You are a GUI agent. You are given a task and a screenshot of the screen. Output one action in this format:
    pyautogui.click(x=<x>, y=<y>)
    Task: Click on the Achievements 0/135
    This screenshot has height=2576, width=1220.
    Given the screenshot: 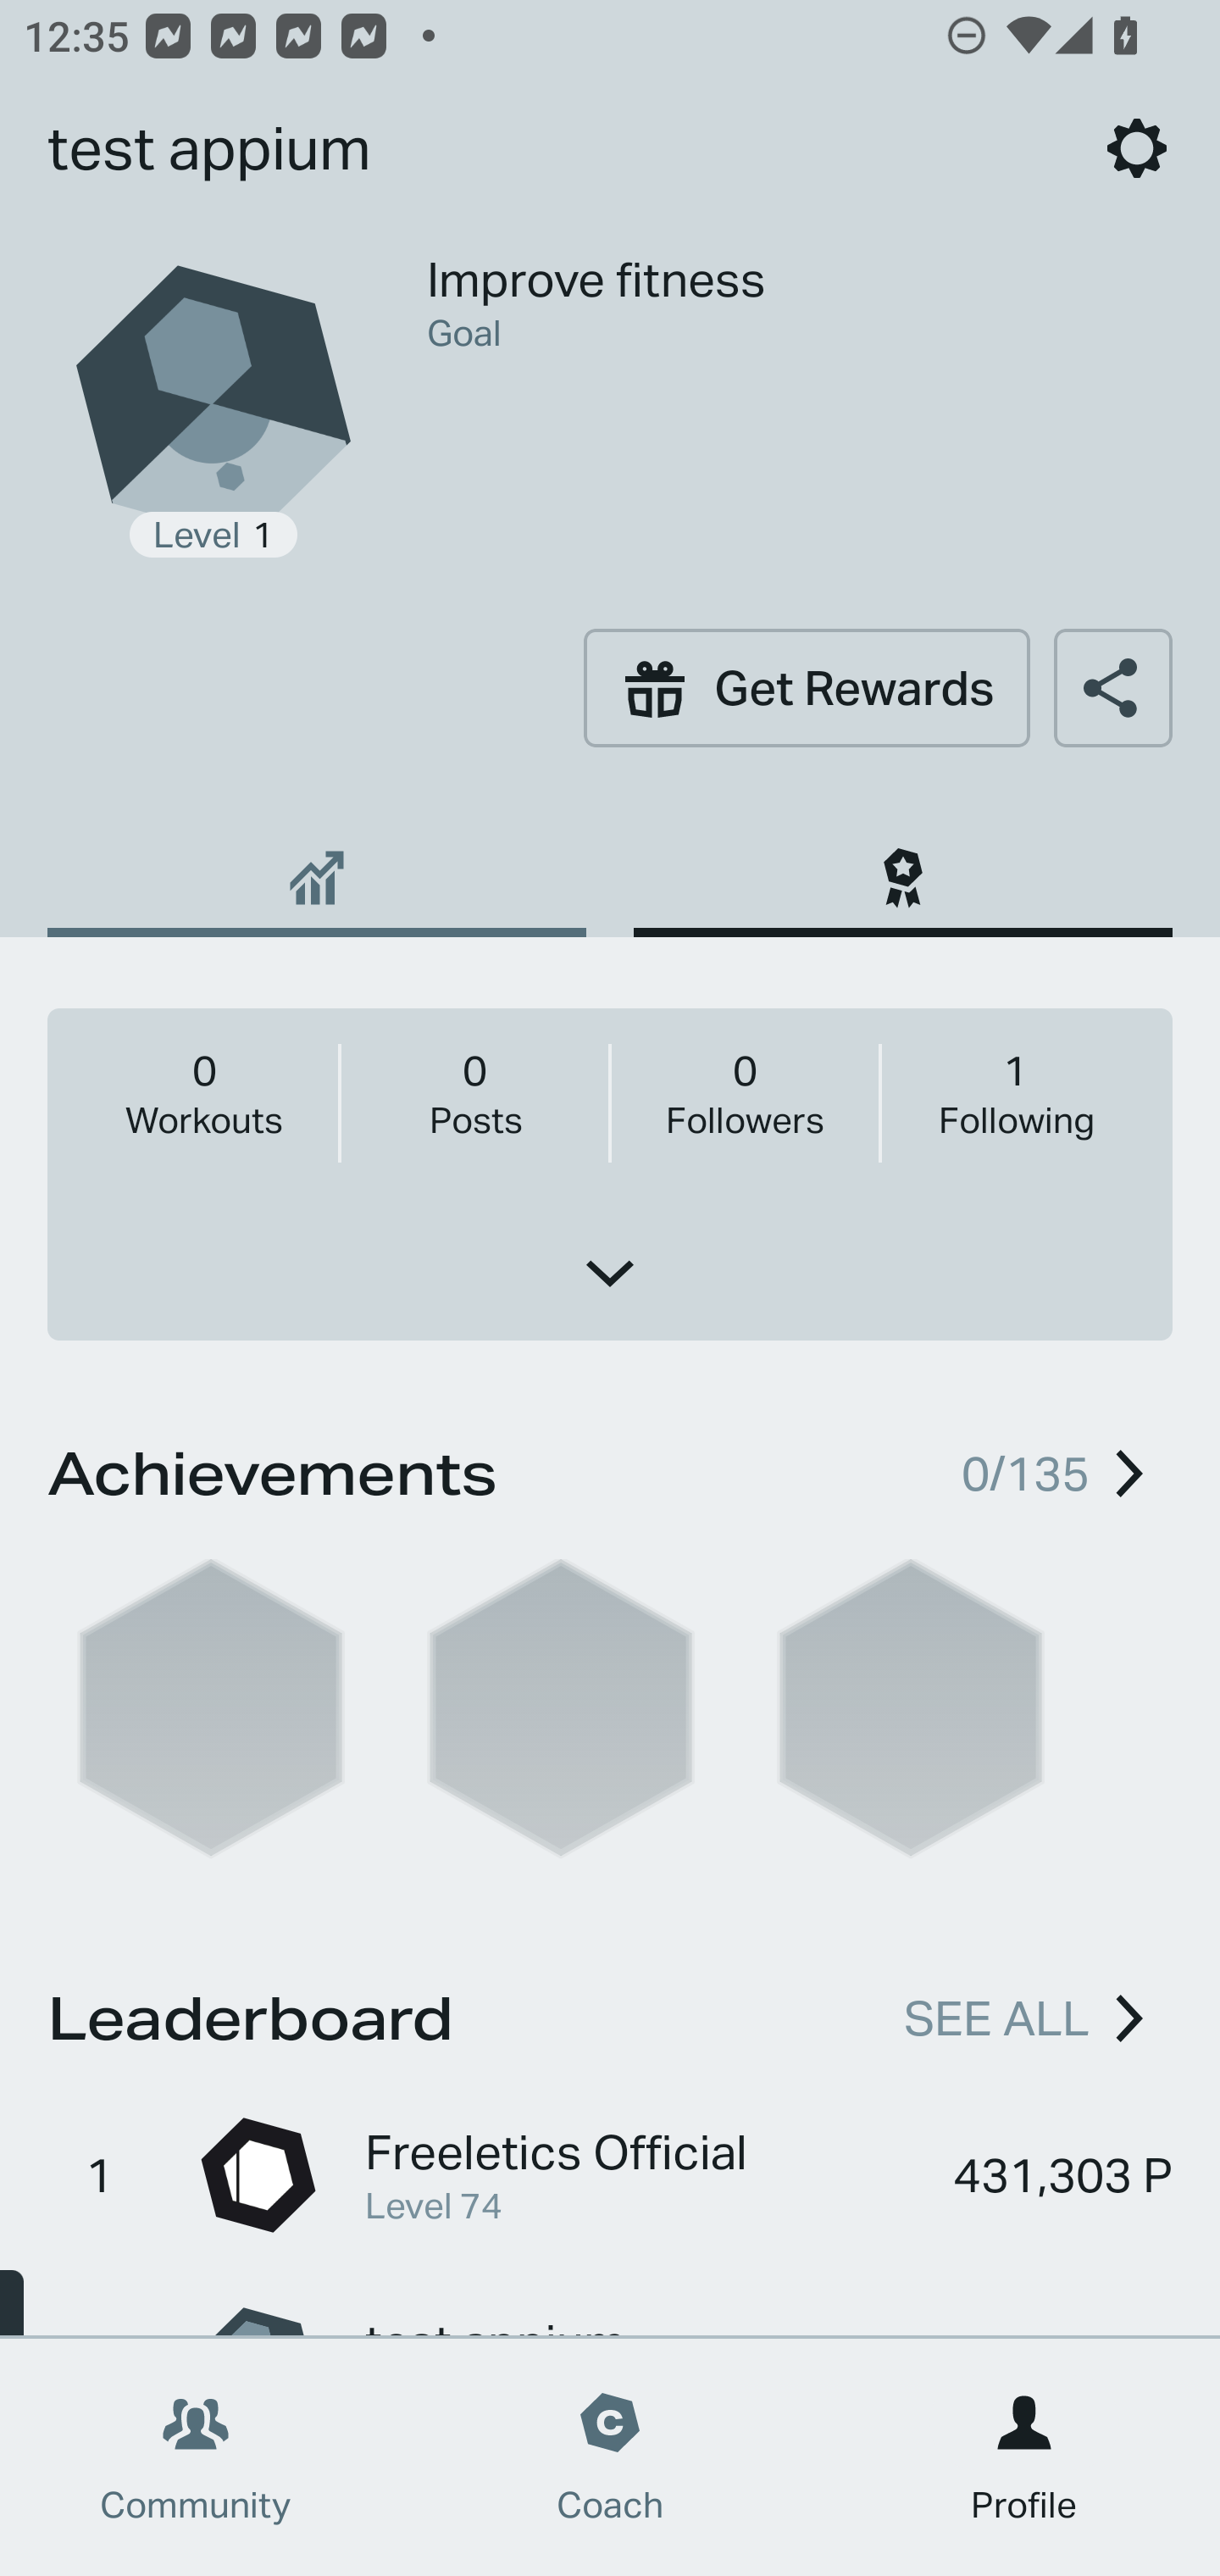 What is the action you would take?
    pyautogui.click(x=610, y=1468)
    